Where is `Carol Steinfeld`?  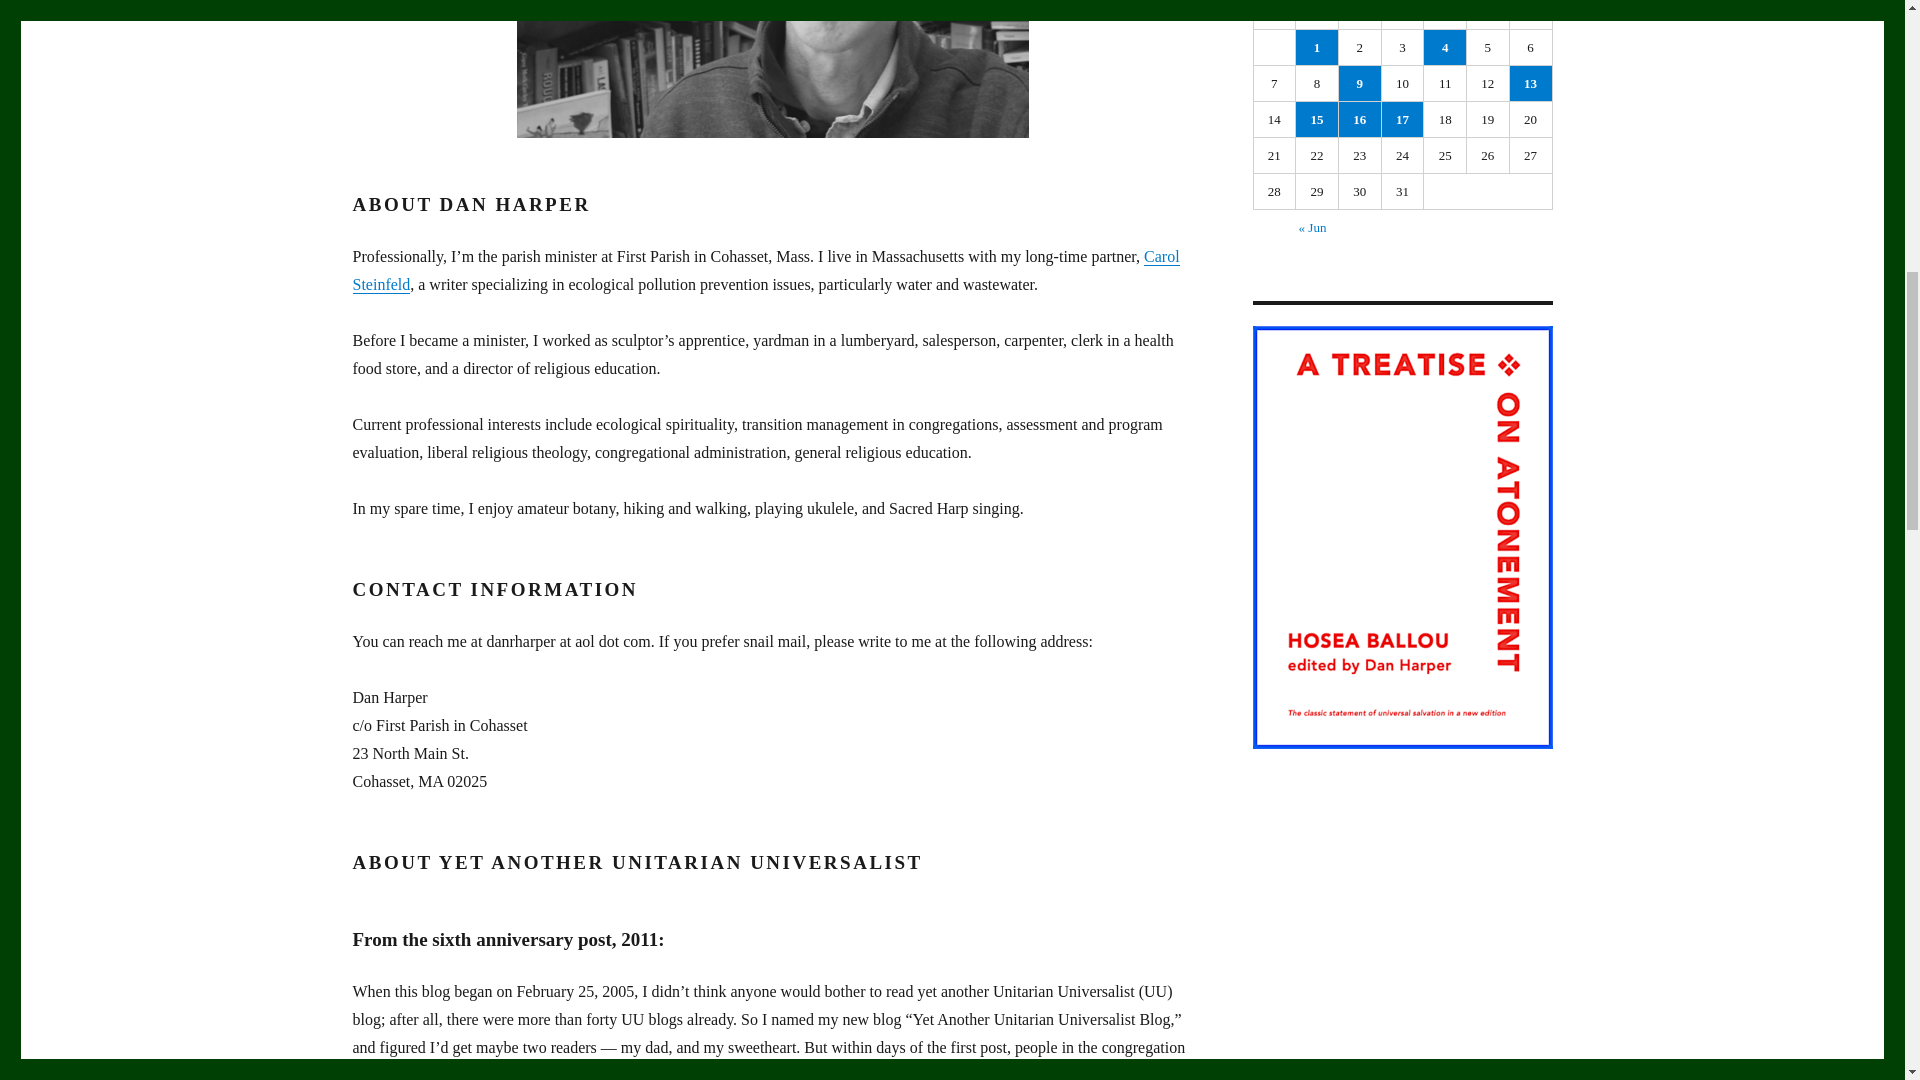
Carol Steinfeld is located at coordinates (764, 270).